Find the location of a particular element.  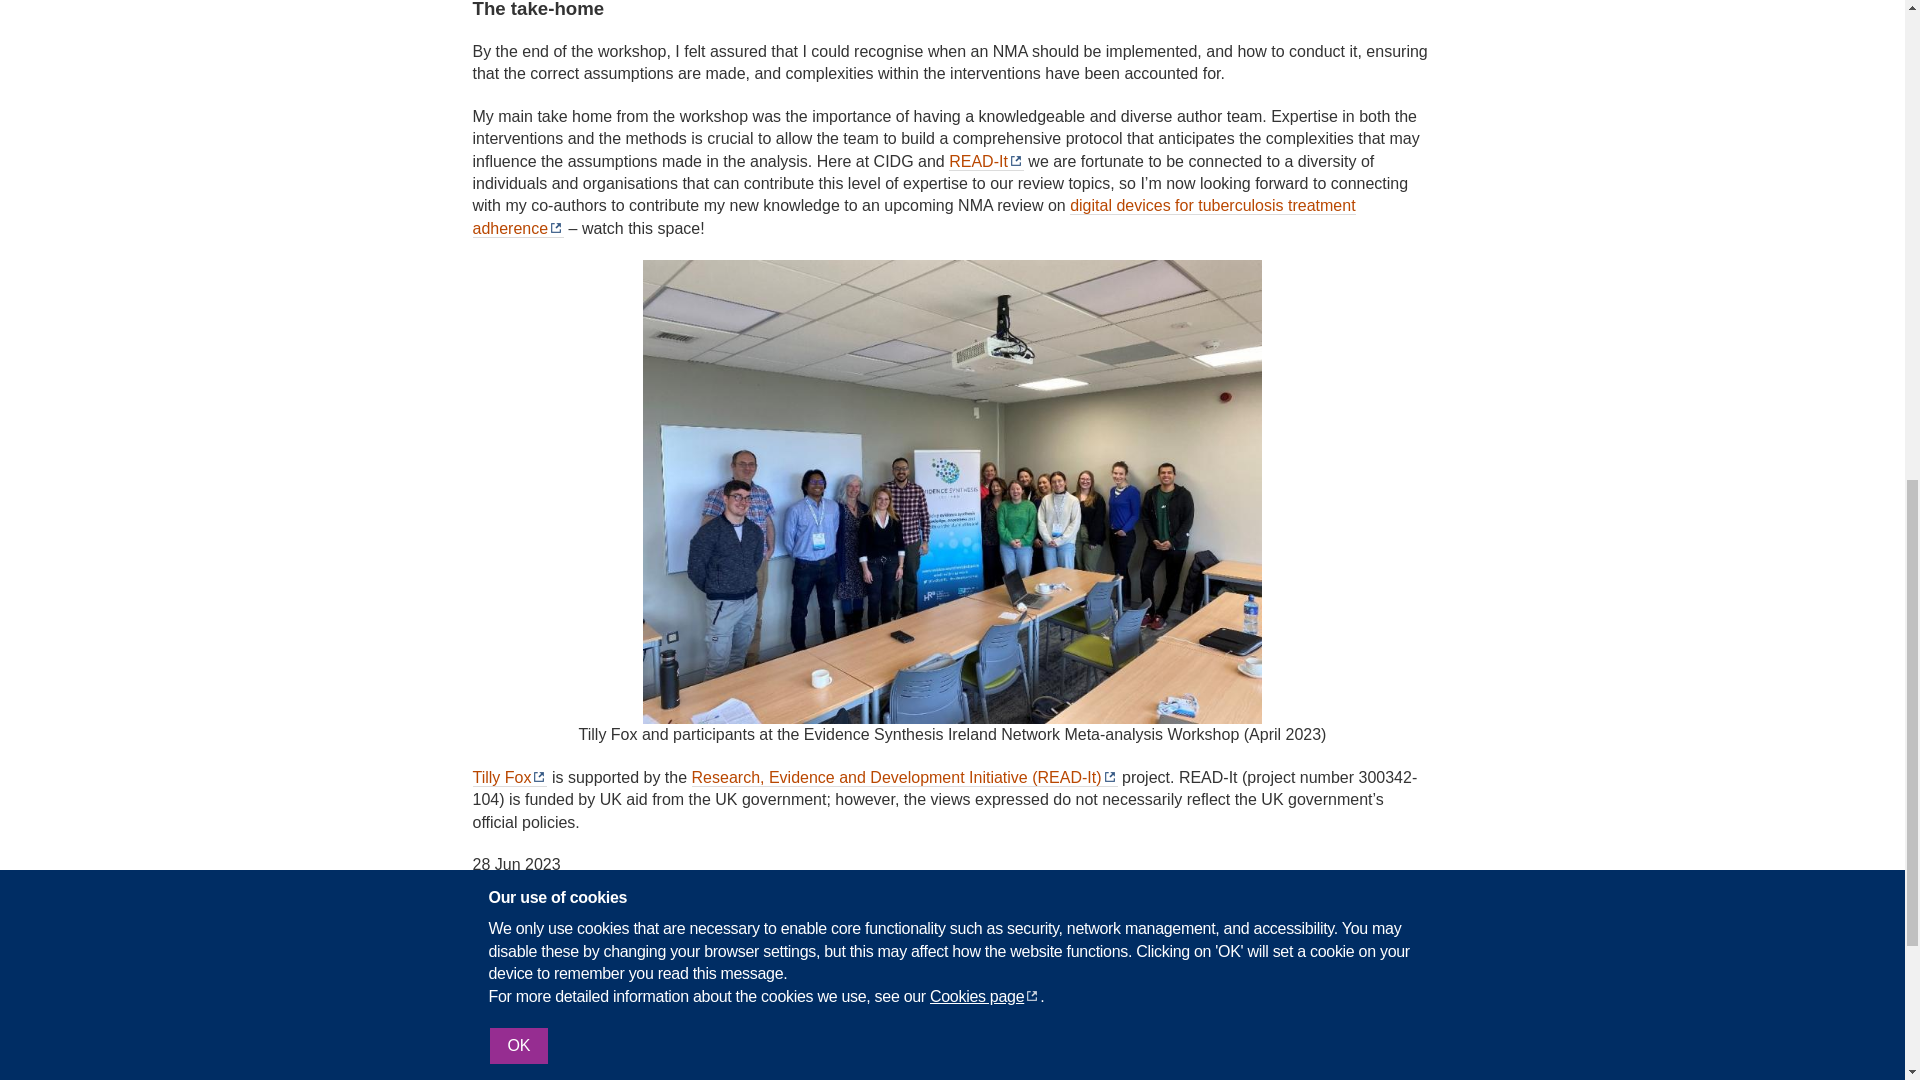

FCDO is located at coordinates (712, 950).